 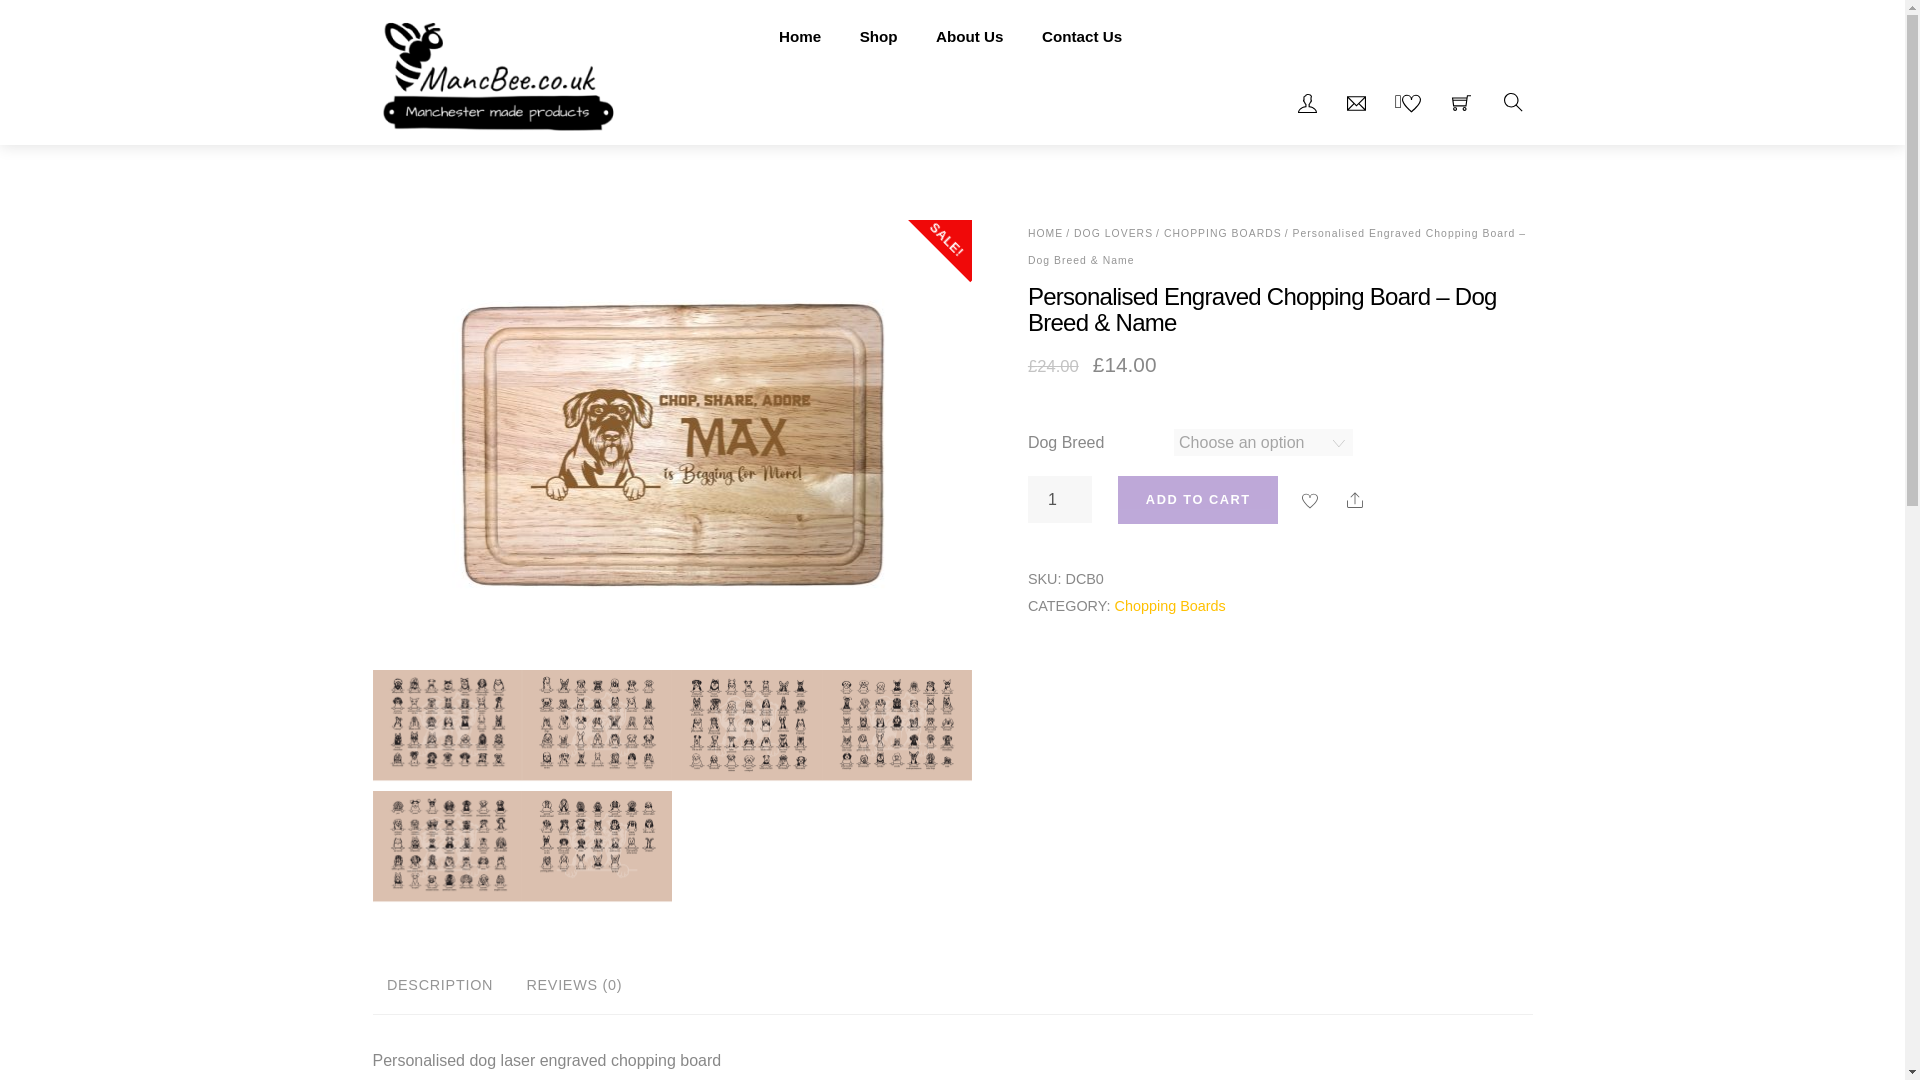 What do you see at coordinates (1113, 232) in the screenshot?
I see `DOG LOVERS` at bounding box center [1113, 232].